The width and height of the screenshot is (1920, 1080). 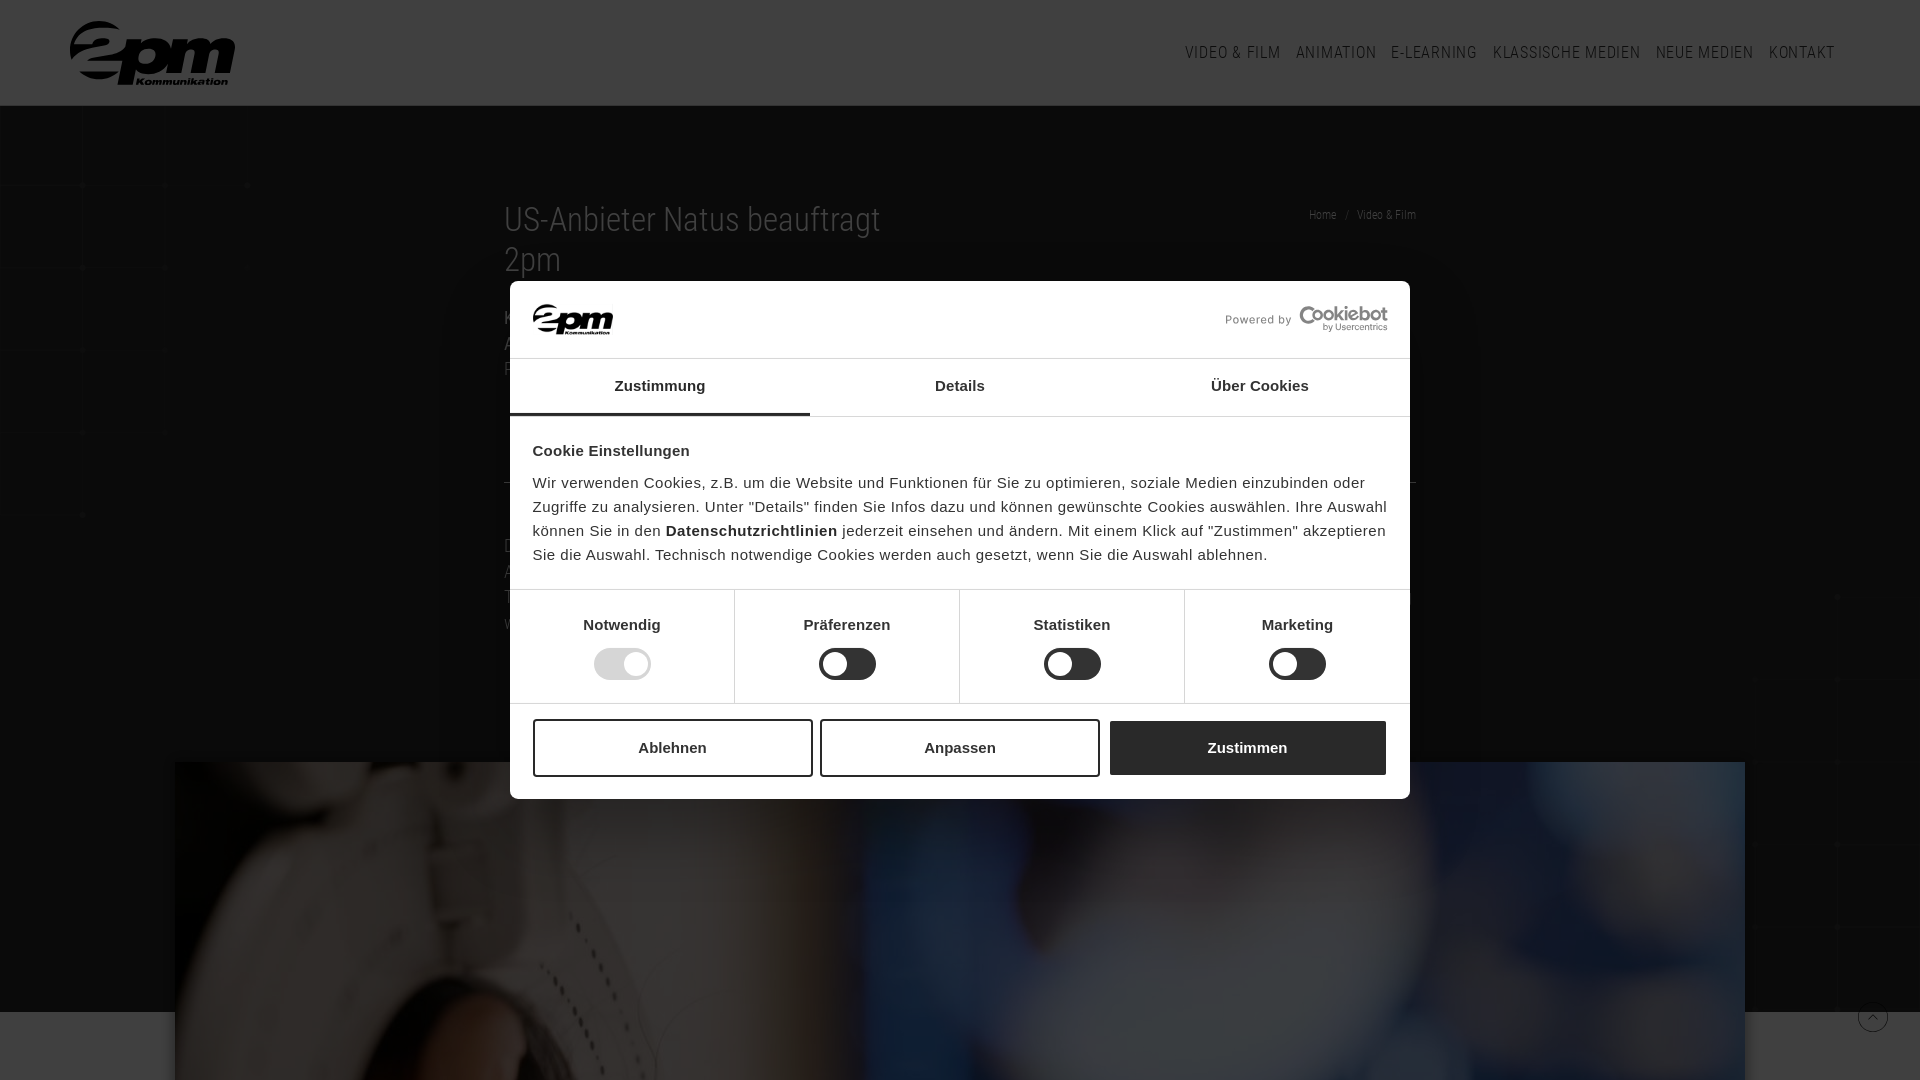 I want to click on NEUE MEDIEN, so click(x=1705, y=54).